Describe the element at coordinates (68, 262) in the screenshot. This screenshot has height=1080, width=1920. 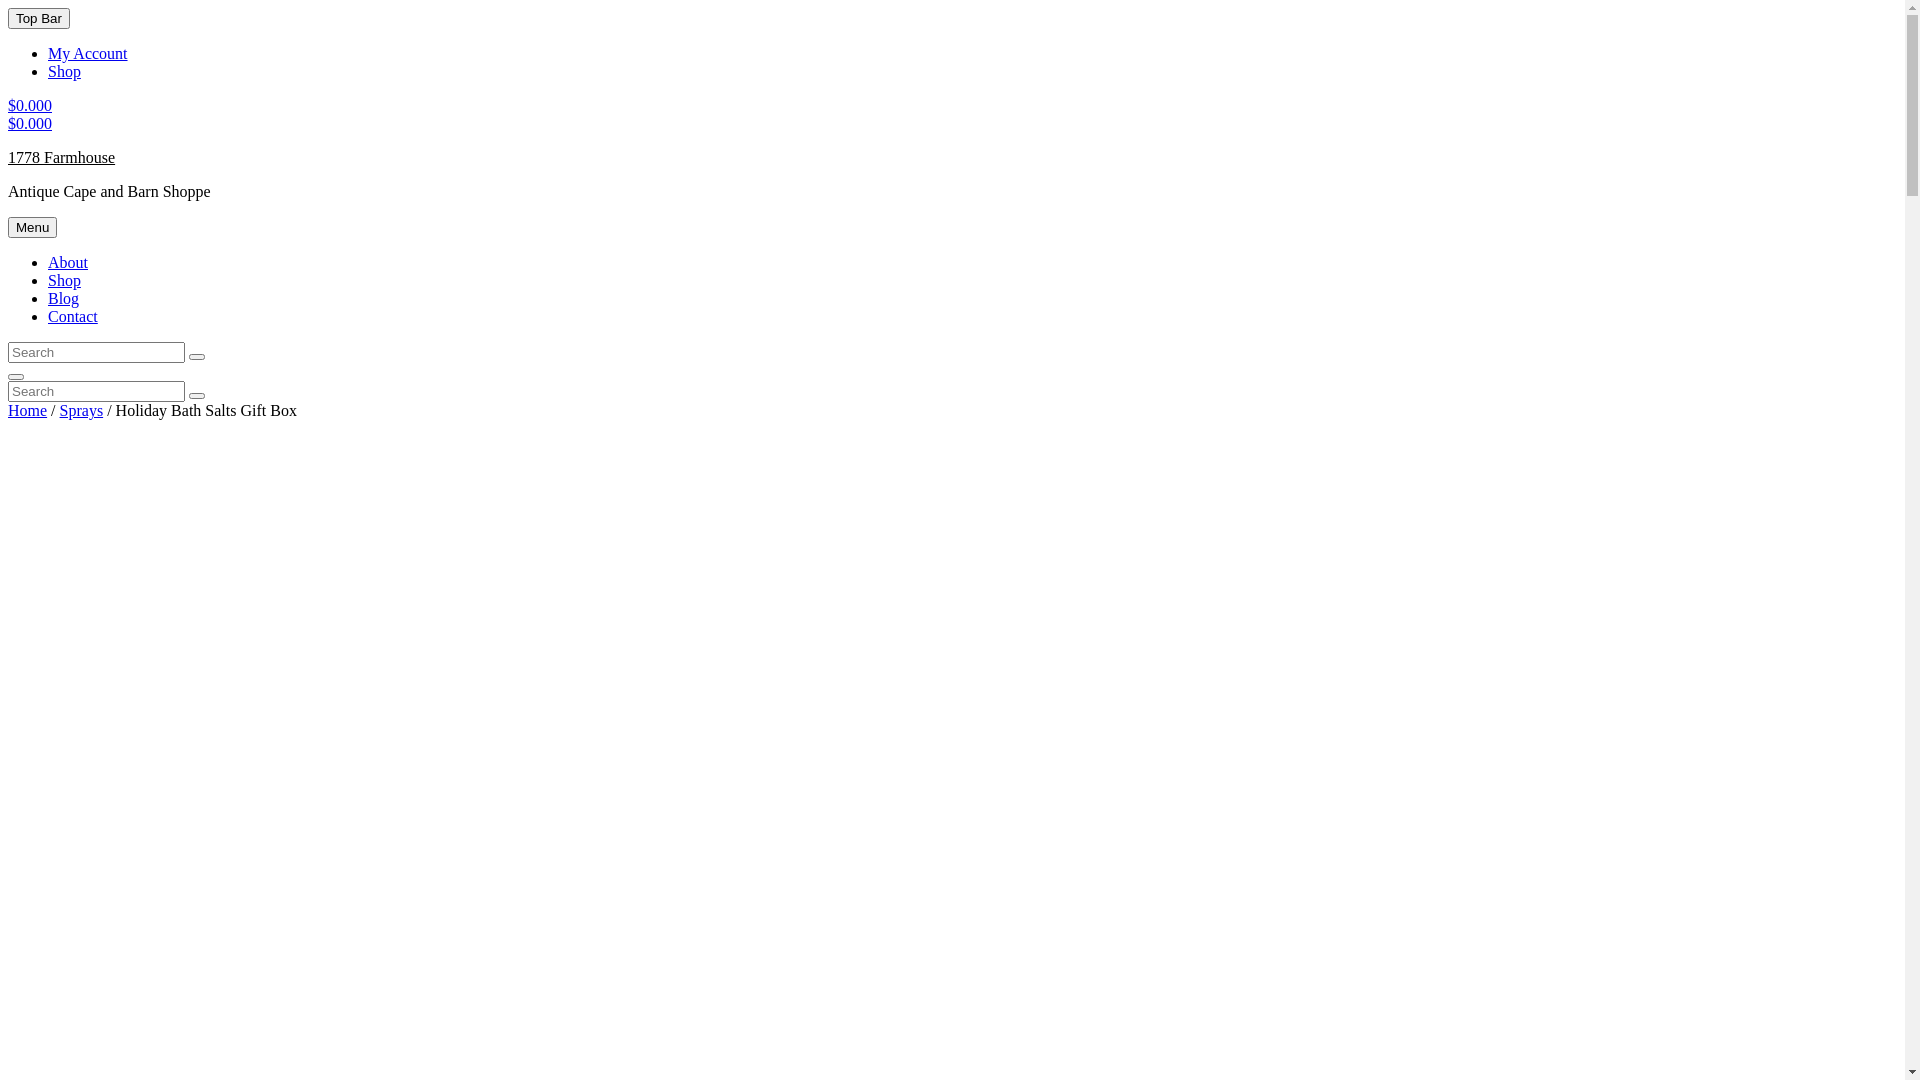
I see `About` at that location.